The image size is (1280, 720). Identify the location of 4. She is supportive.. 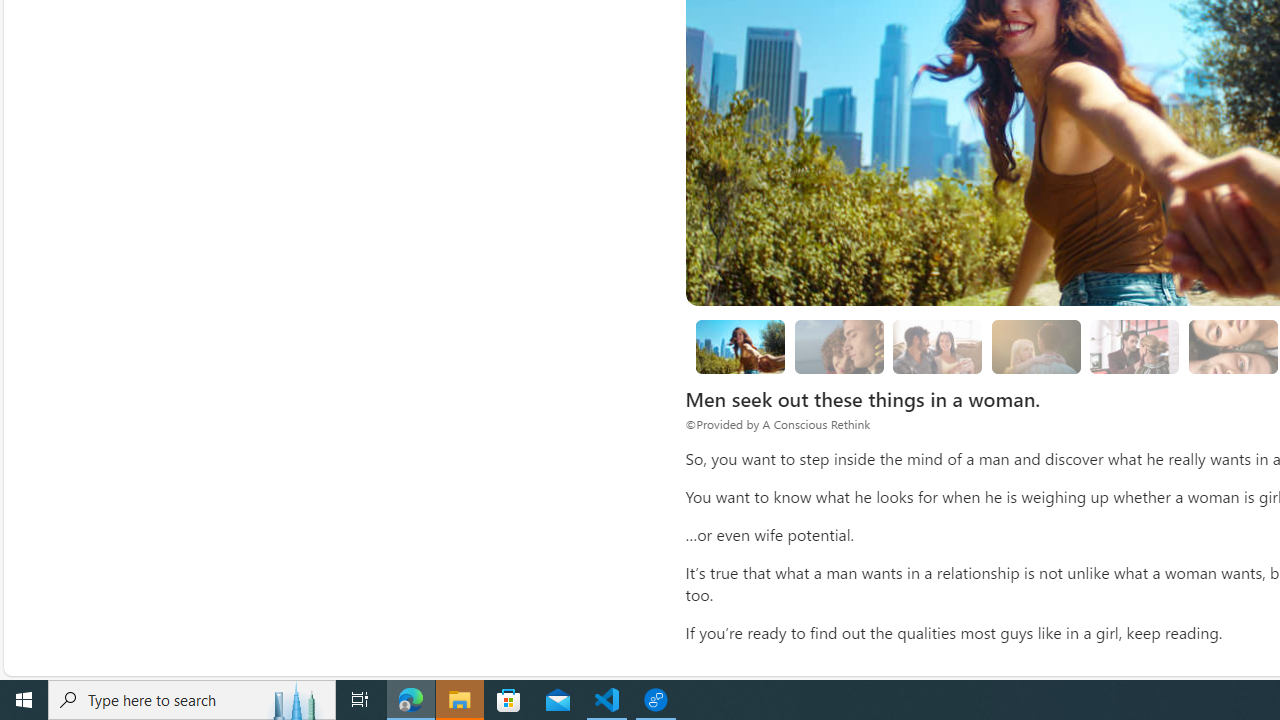
(1134, 346).